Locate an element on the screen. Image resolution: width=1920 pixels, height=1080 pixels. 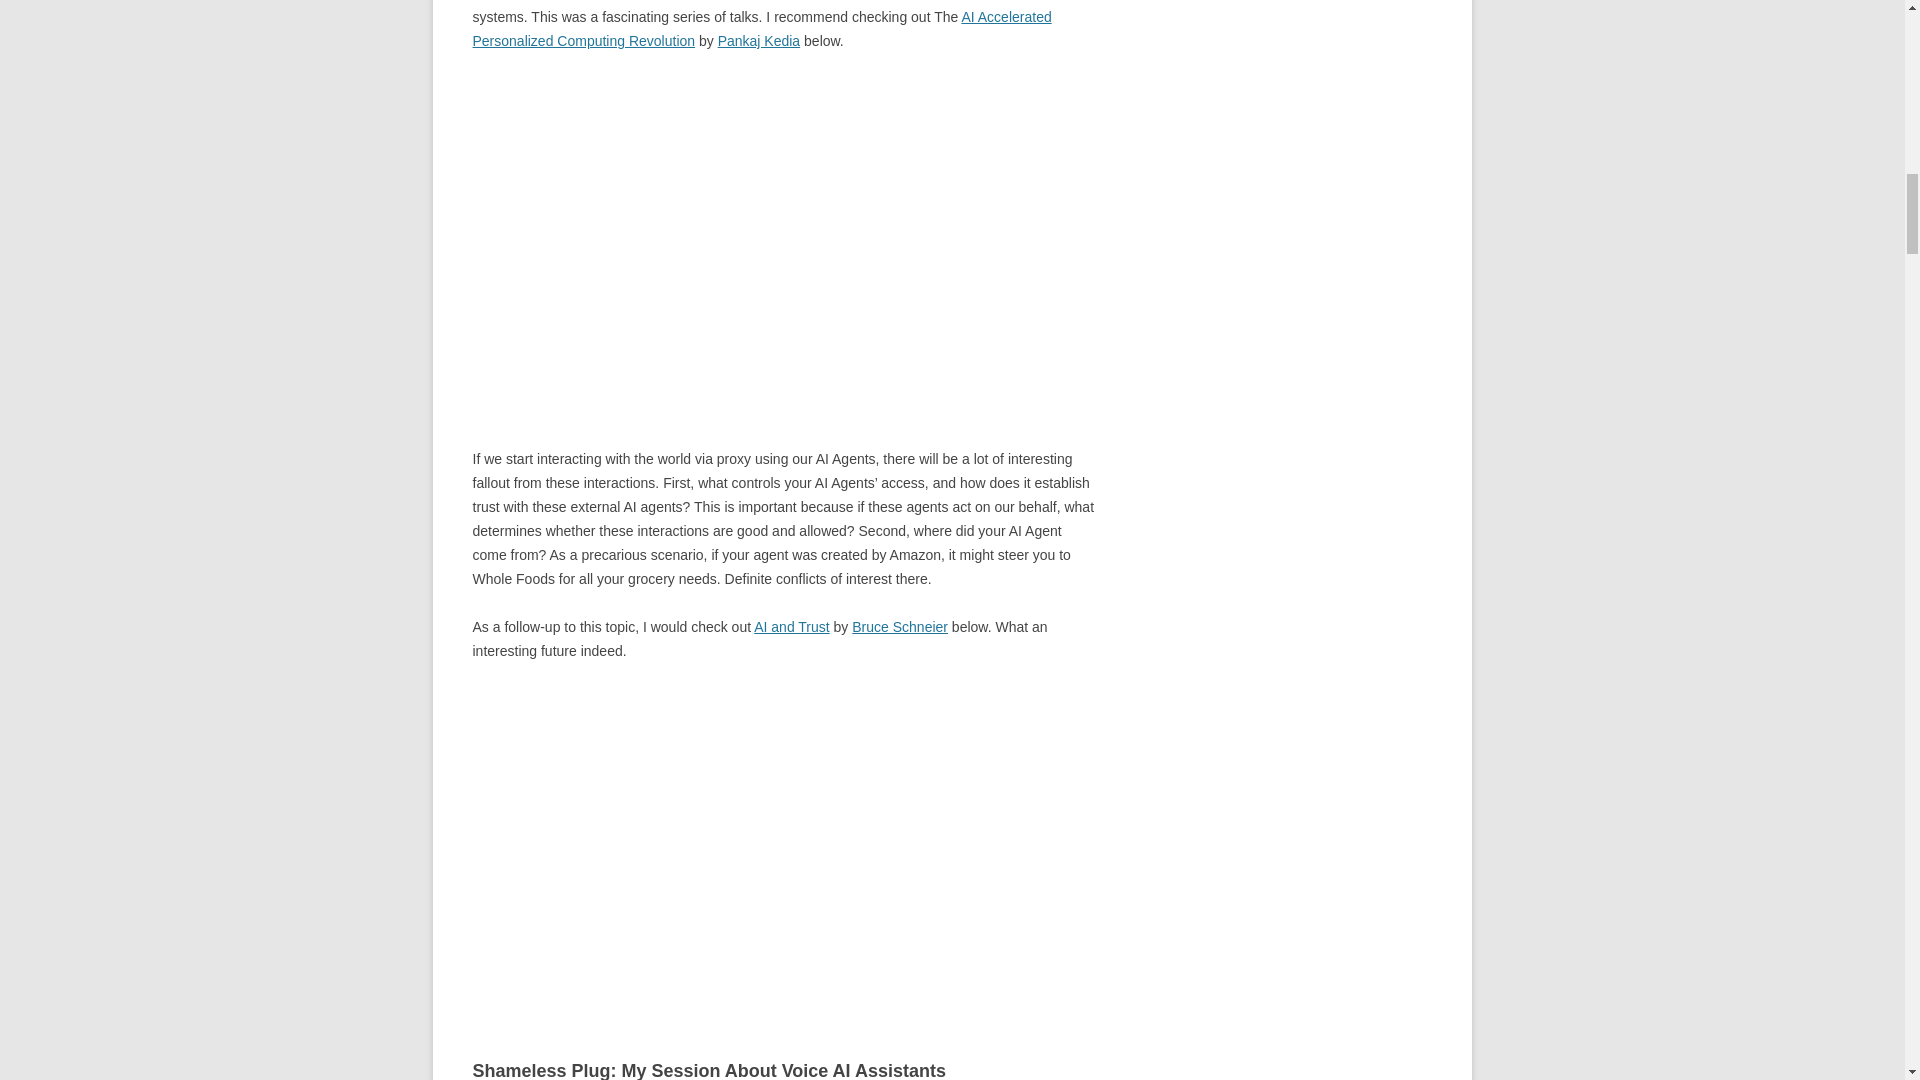
AI Accelerated Personalized Computing Revolution is located at coordinates (761, 28).